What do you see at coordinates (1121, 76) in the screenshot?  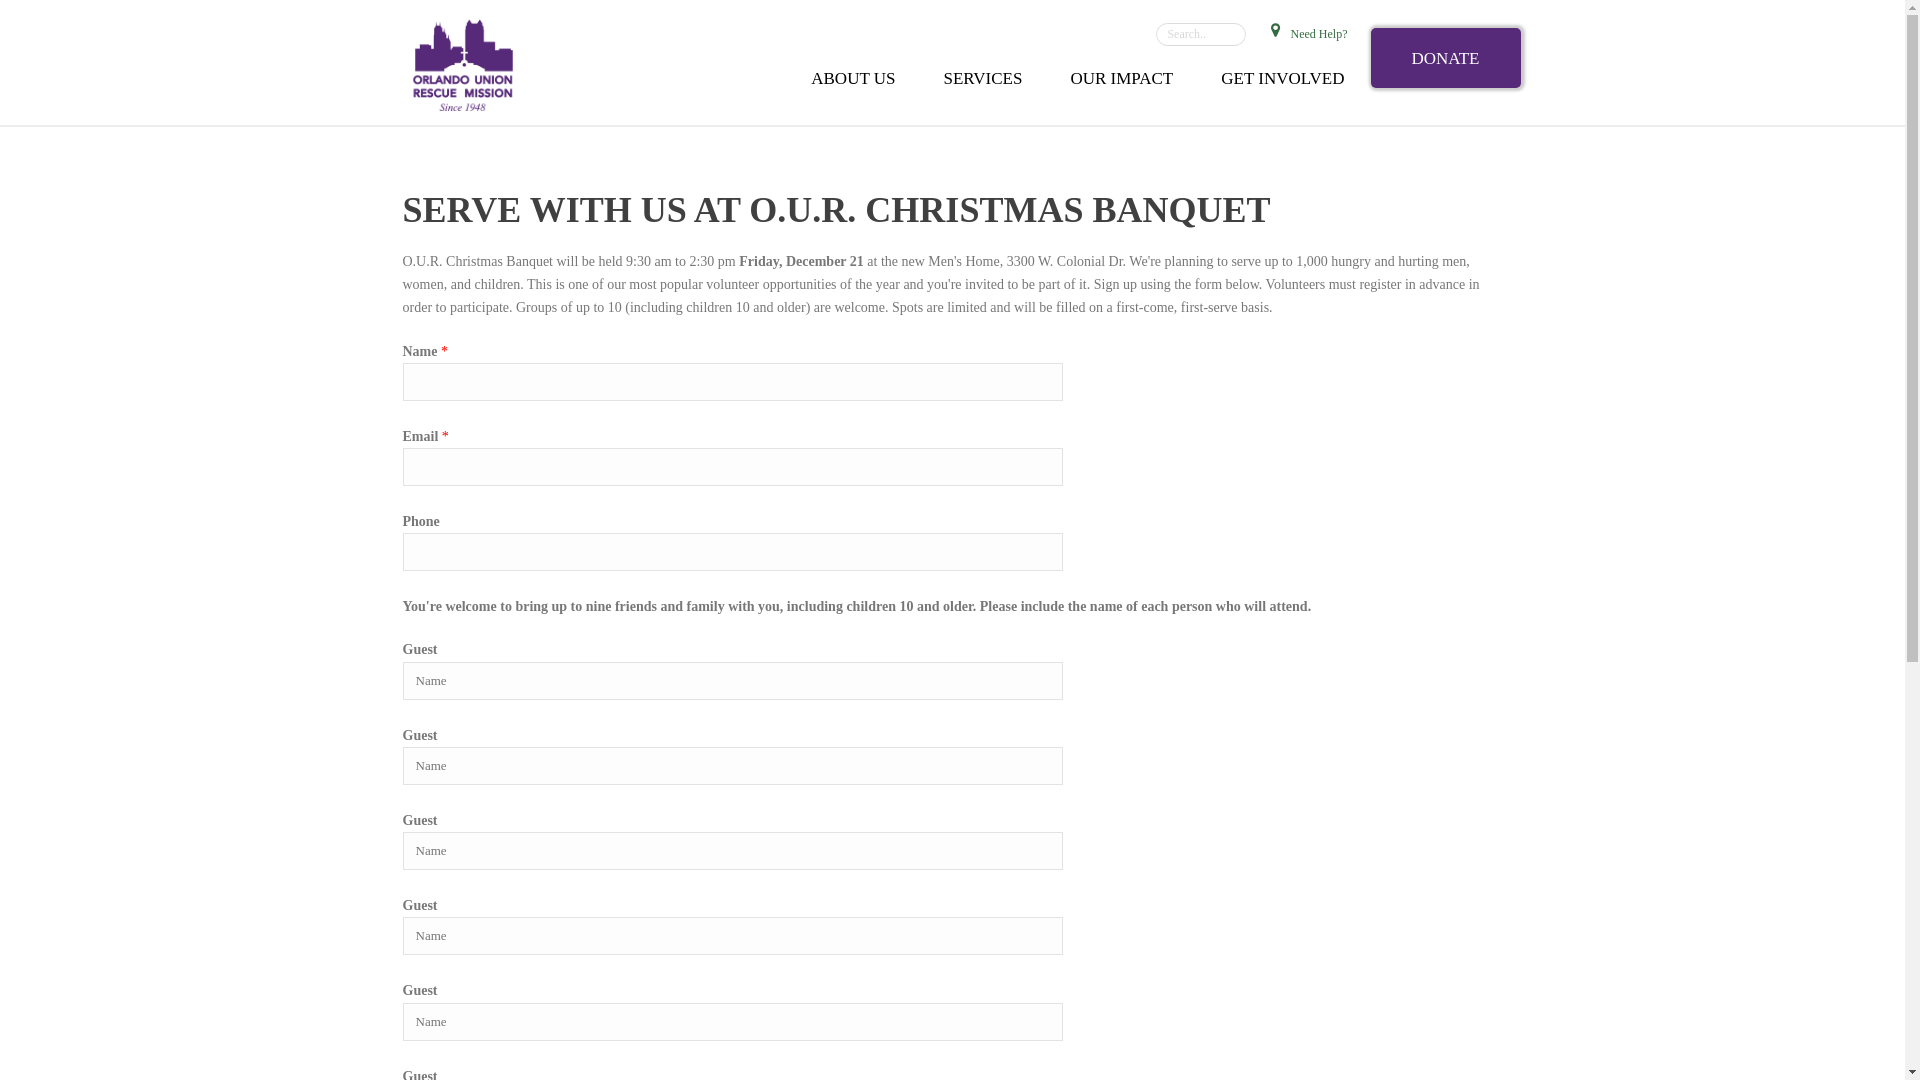 I see `OUR IMPACT` at bounding box center [1121, 76].